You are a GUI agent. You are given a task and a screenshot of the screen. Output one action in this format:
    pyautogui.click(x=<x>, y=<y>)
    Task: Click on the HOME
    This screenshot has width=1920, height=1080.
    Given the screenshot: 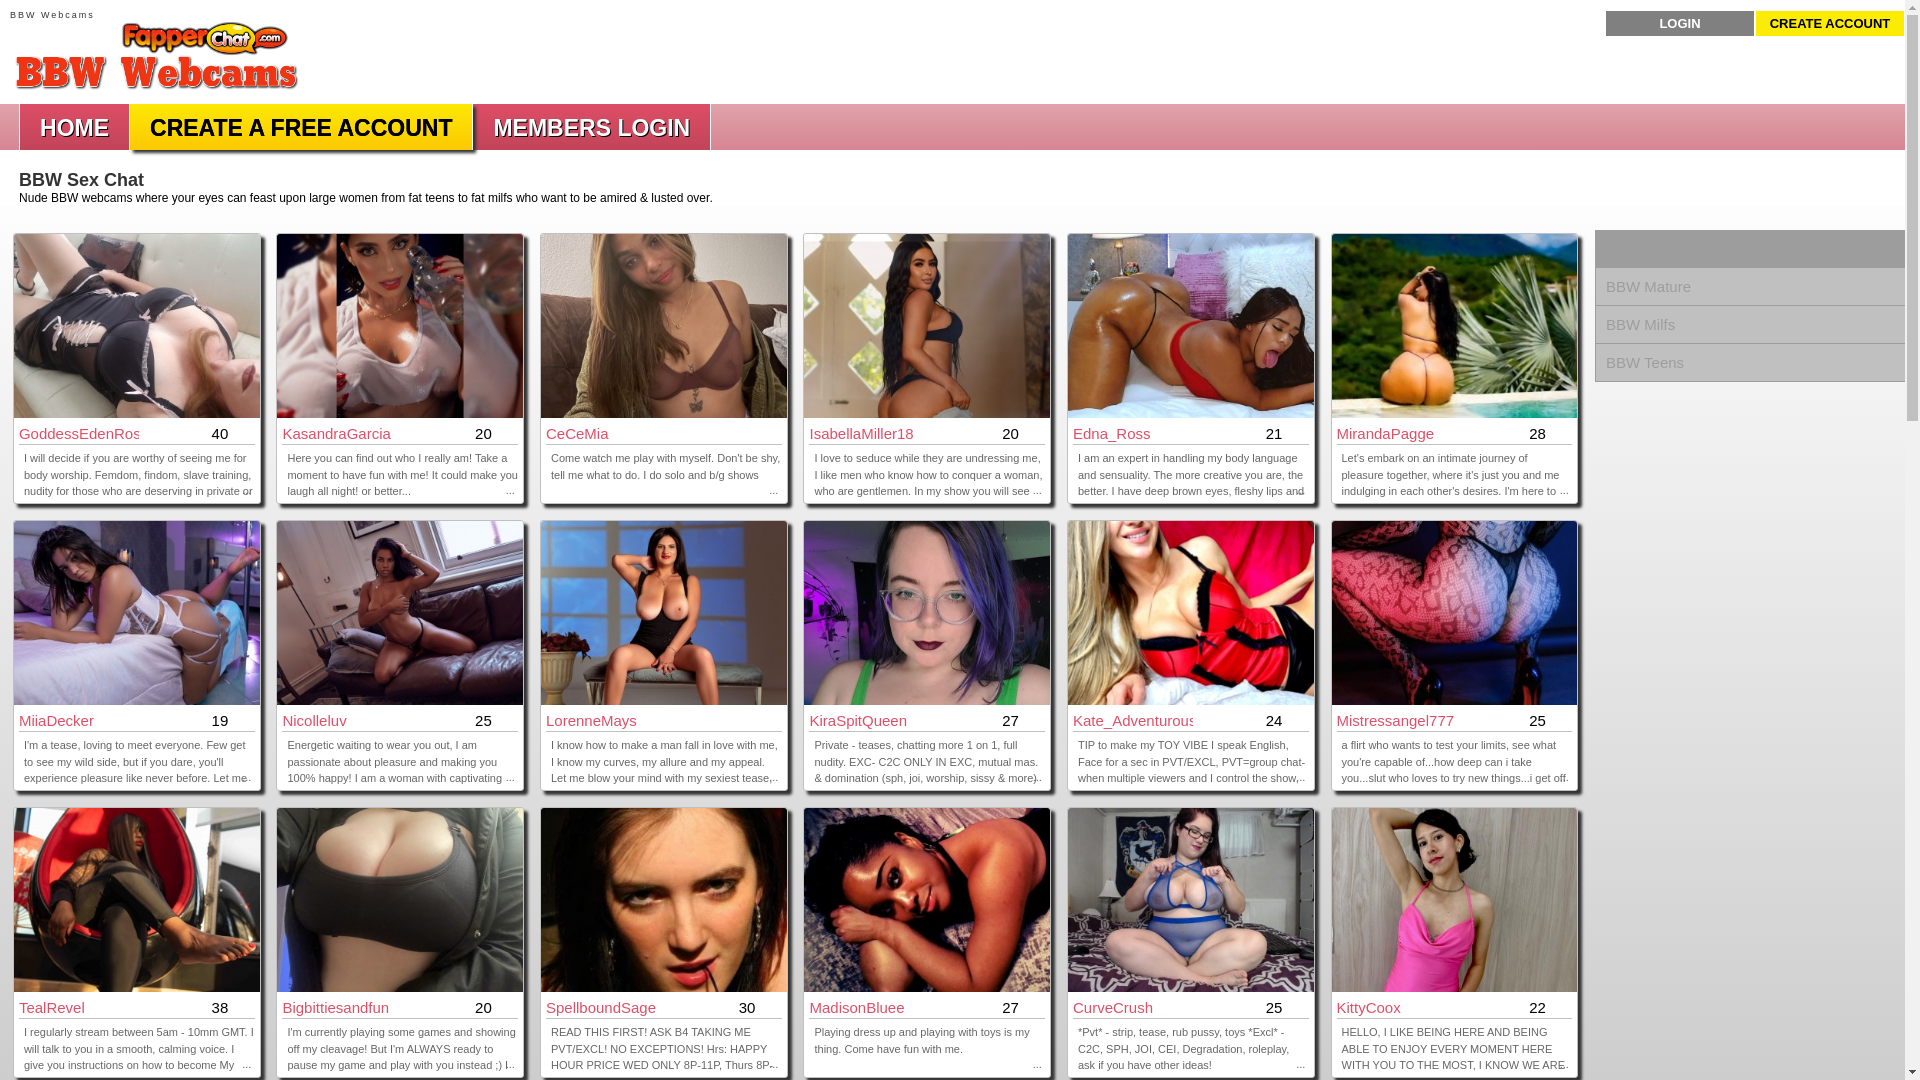 What is the action you would take?
    pyautogui.click(x=74, y=128)
    